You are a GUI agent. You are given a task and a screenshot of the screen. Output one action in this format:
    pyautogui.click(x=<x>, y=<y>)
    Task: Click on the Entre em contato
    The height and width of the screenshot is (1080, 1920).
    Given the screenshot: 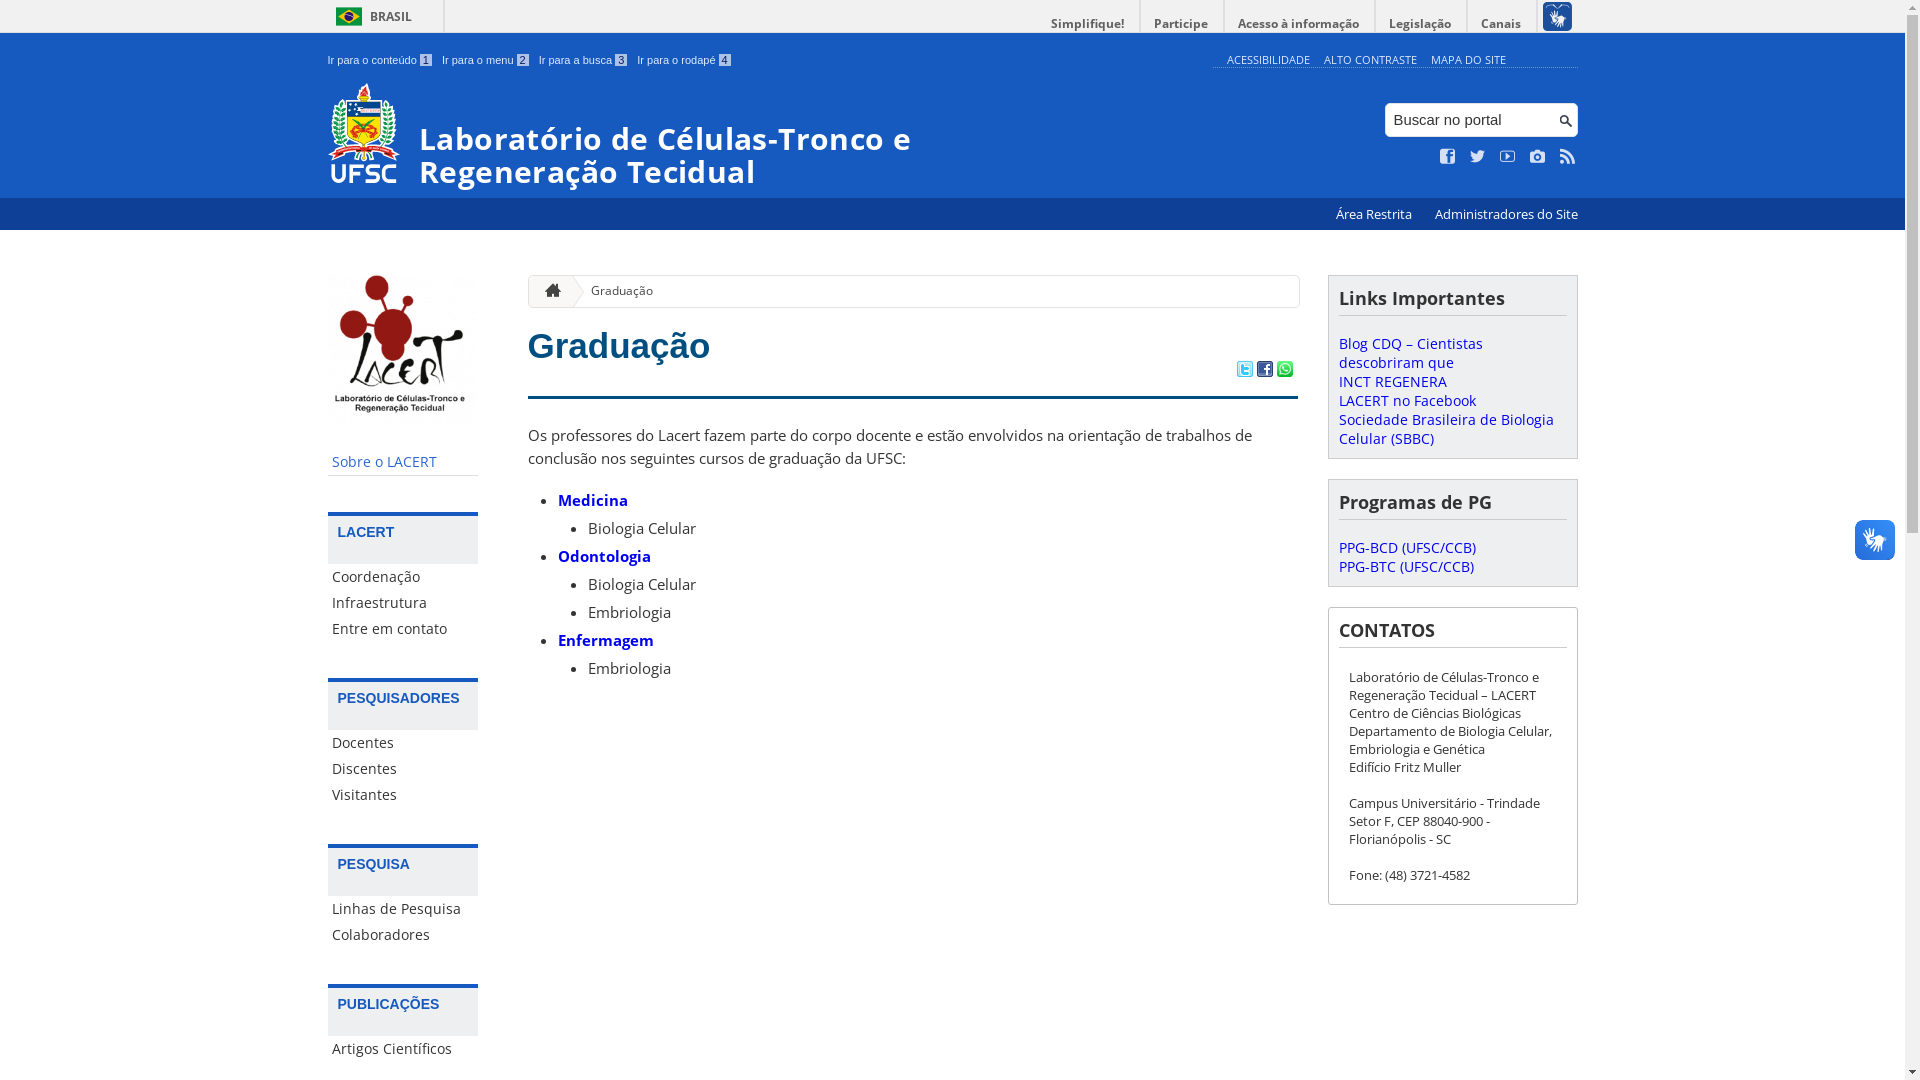 What is the action you would take?
    pyautogui.click(x=403, y=629)
    